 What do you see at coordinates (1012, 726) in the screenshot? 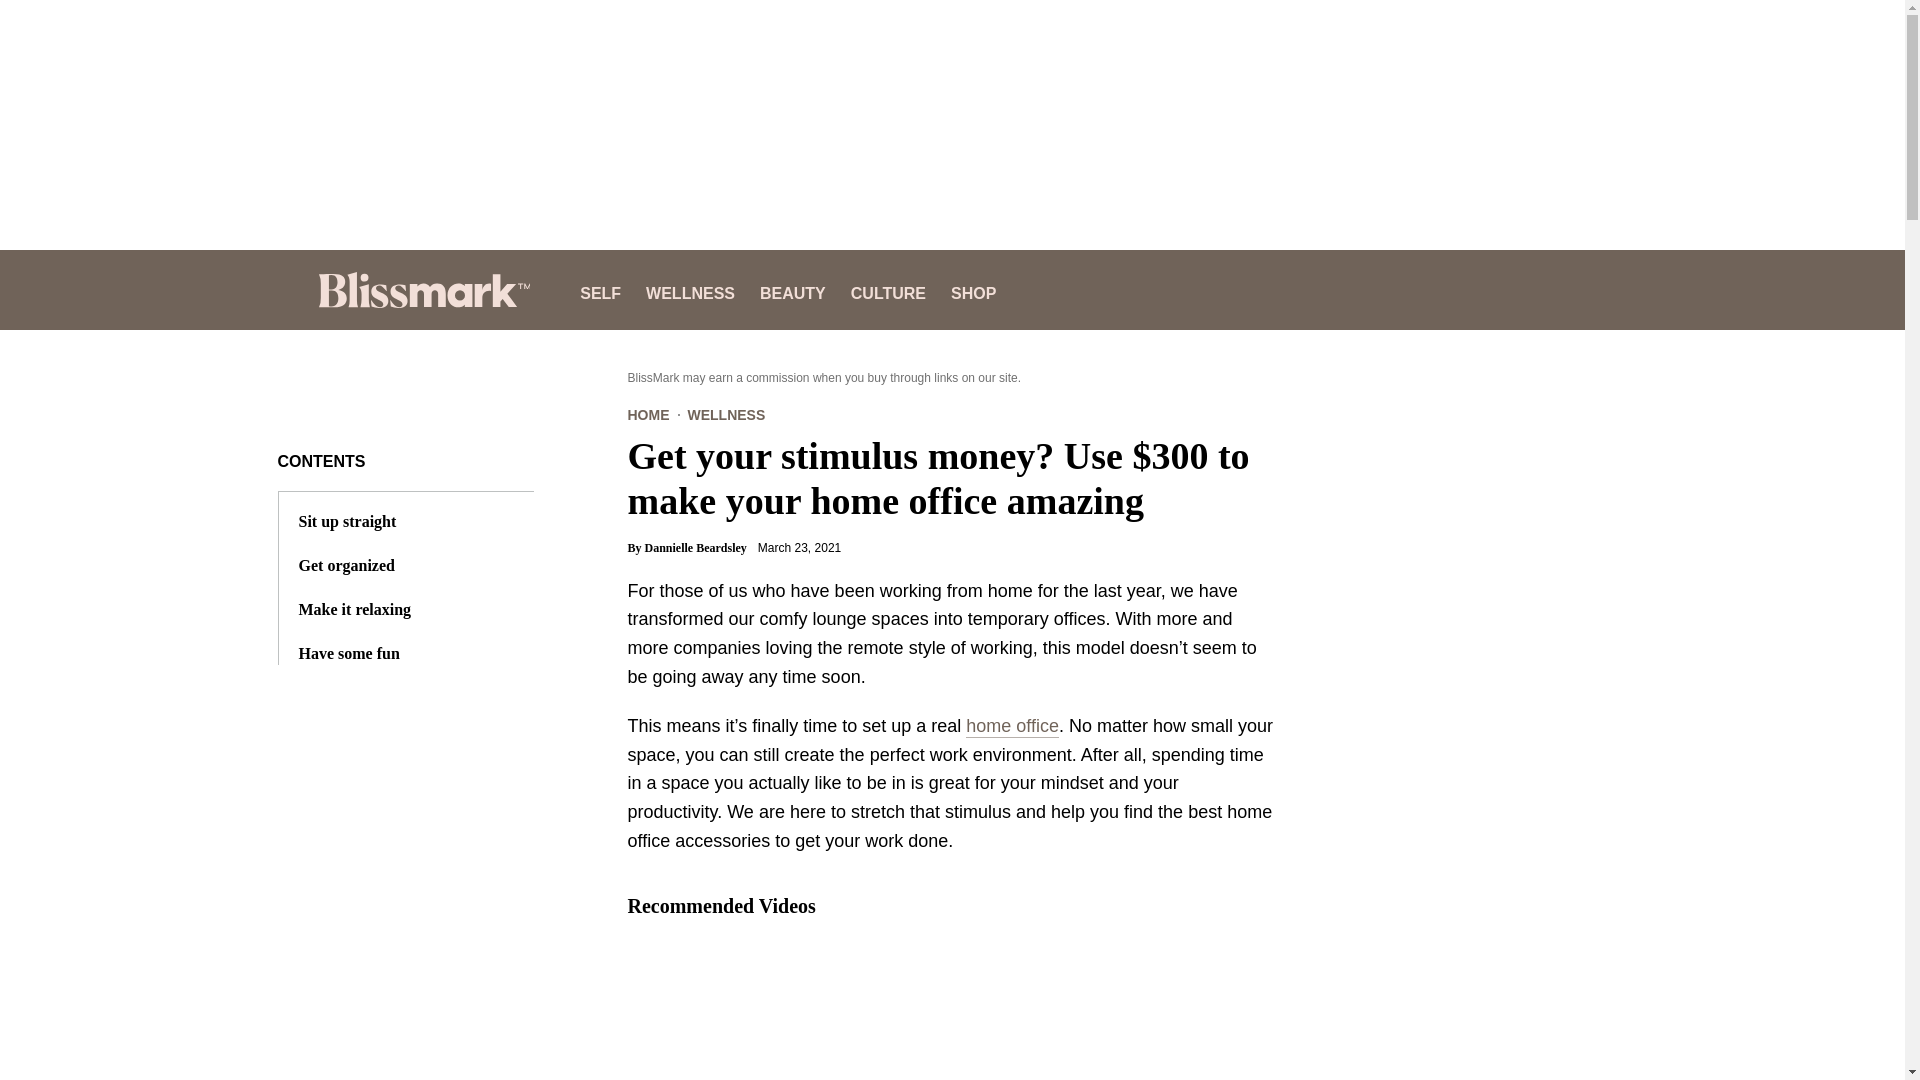
I see `home office` at bounding box center [1012, 726].